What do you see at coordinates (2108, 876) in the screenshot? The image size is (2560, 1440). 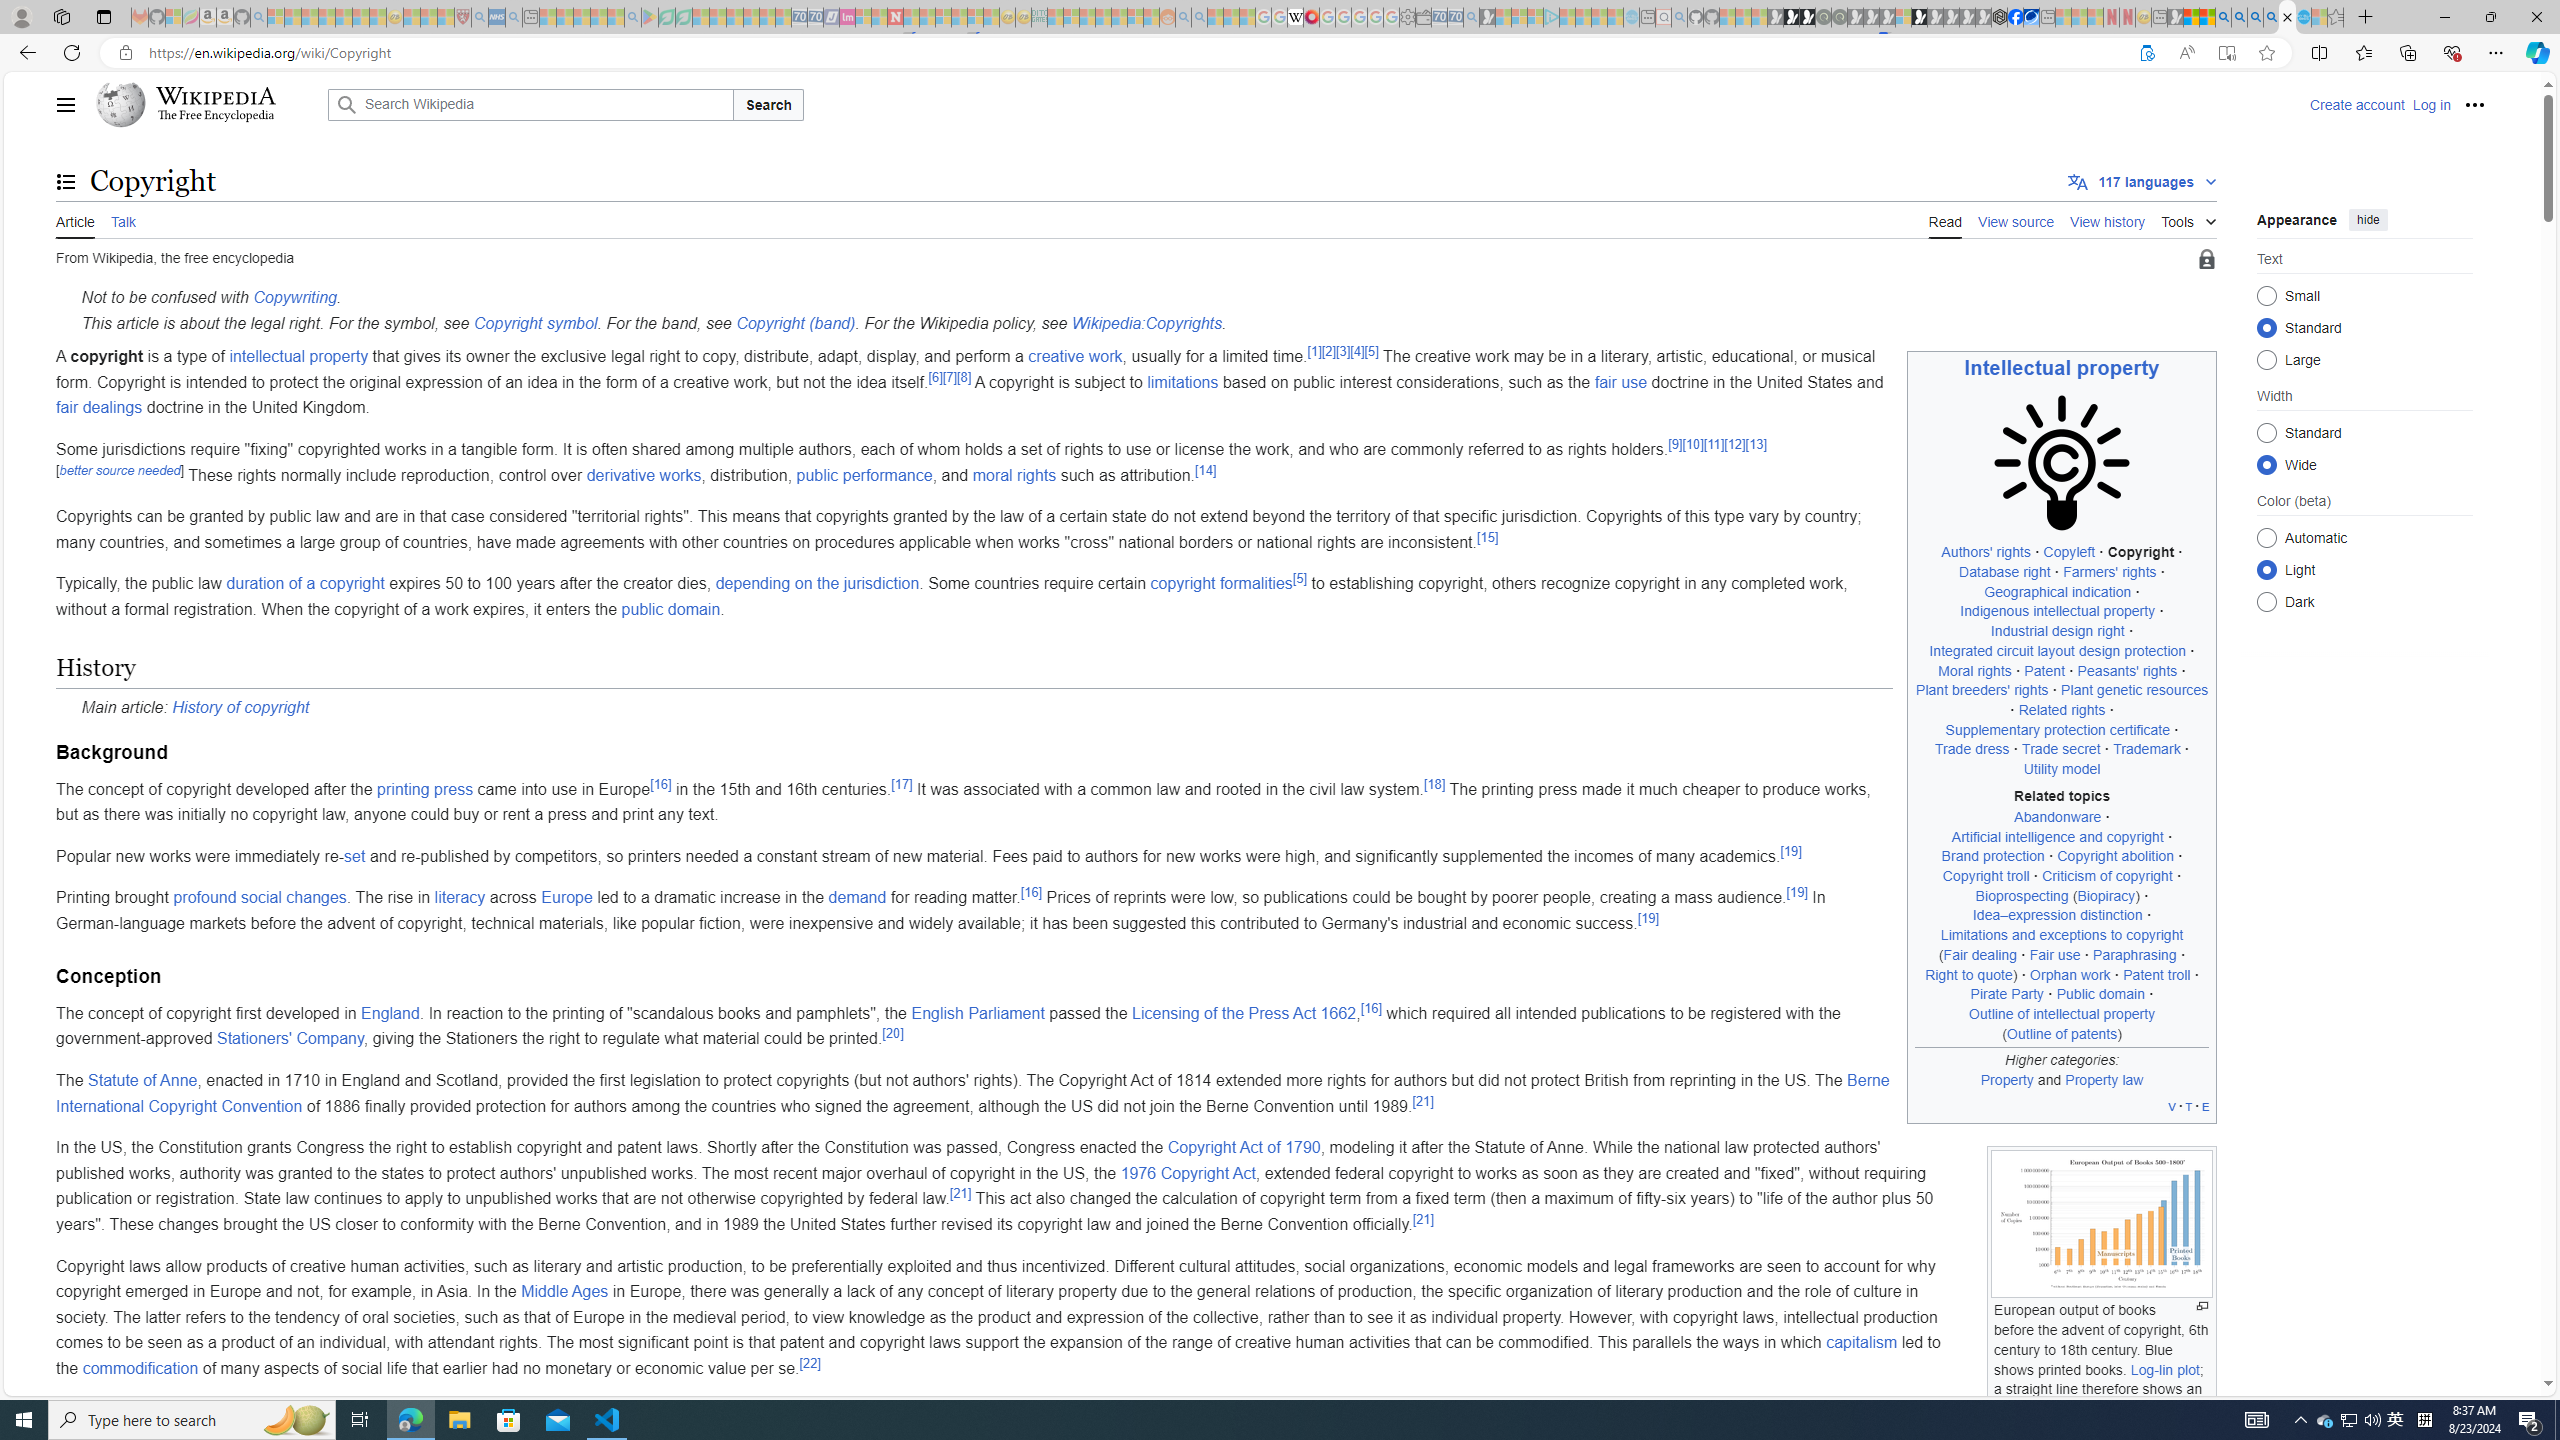 I see `Criticism of copyright` at bounding box center [2108, 876].